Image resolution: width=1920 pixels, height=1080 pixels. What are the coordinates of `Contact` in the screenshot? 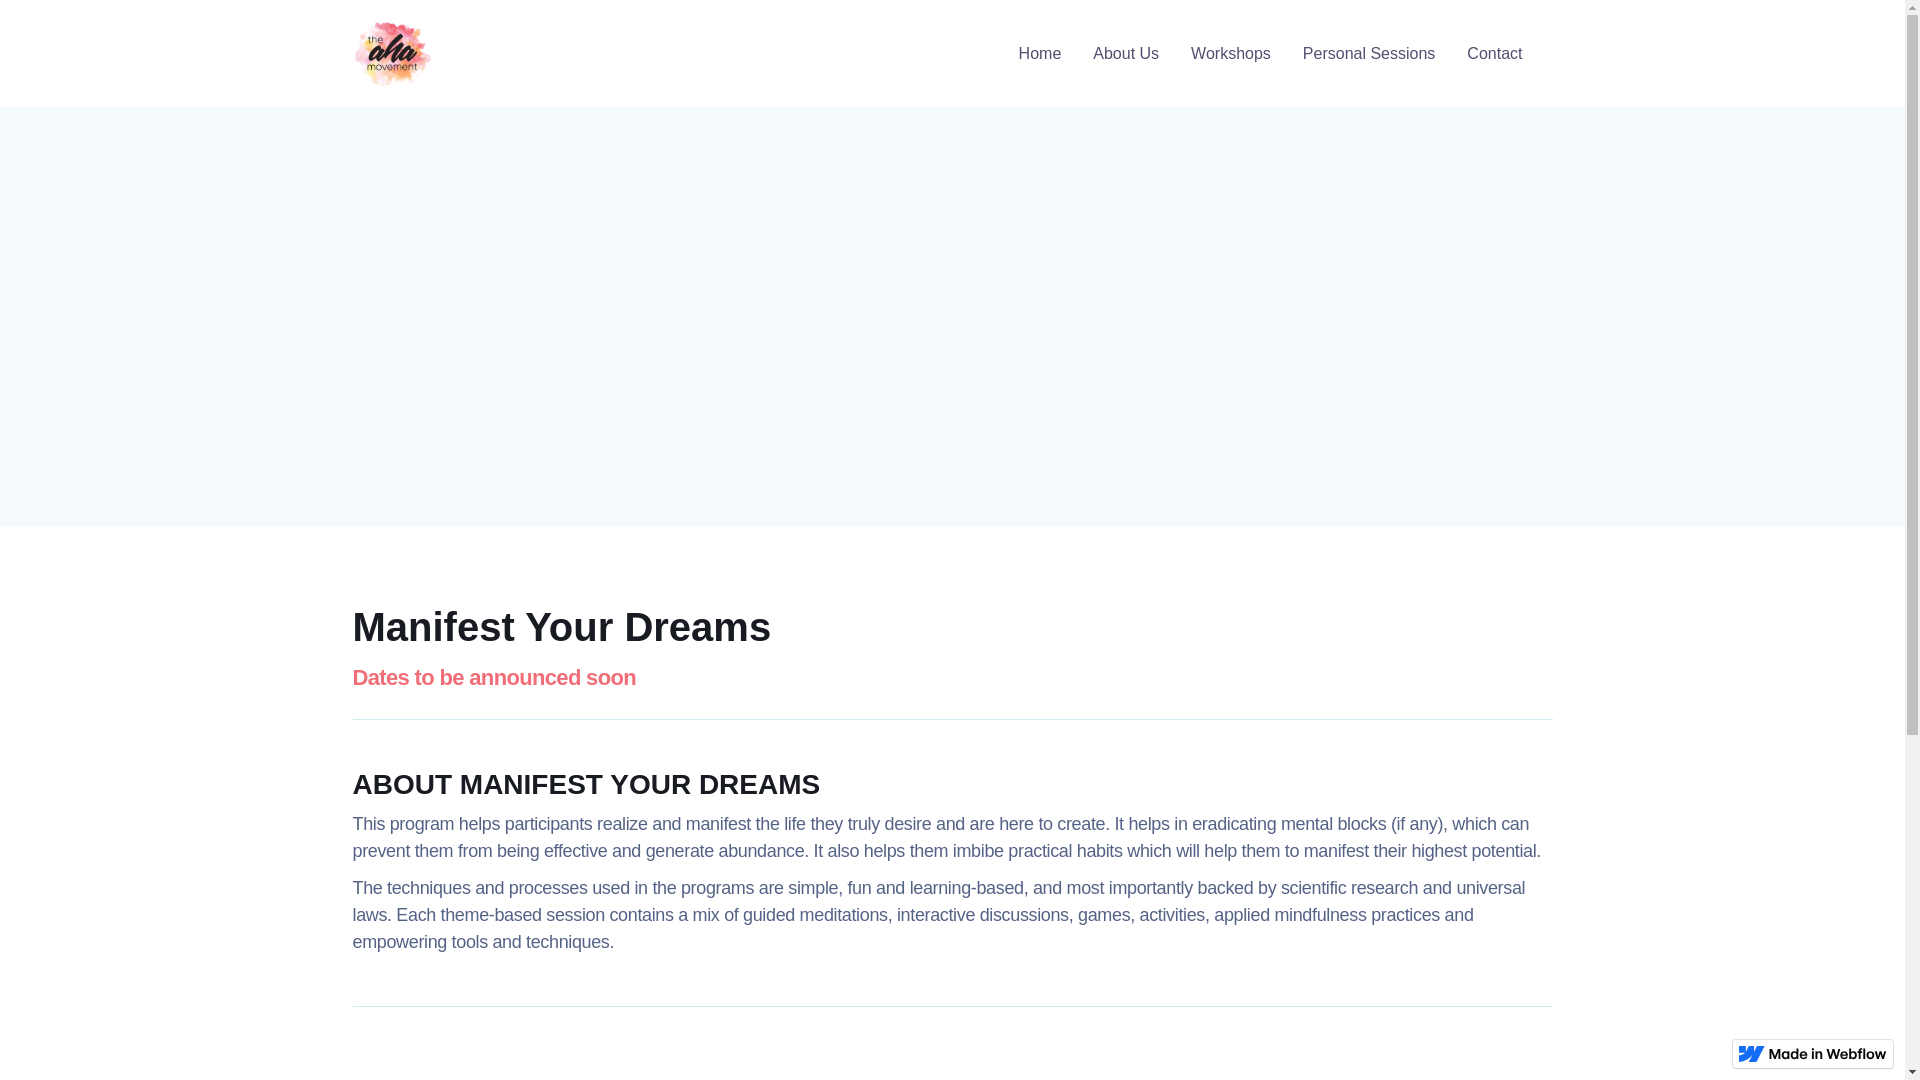 It's located at (1494, 54).